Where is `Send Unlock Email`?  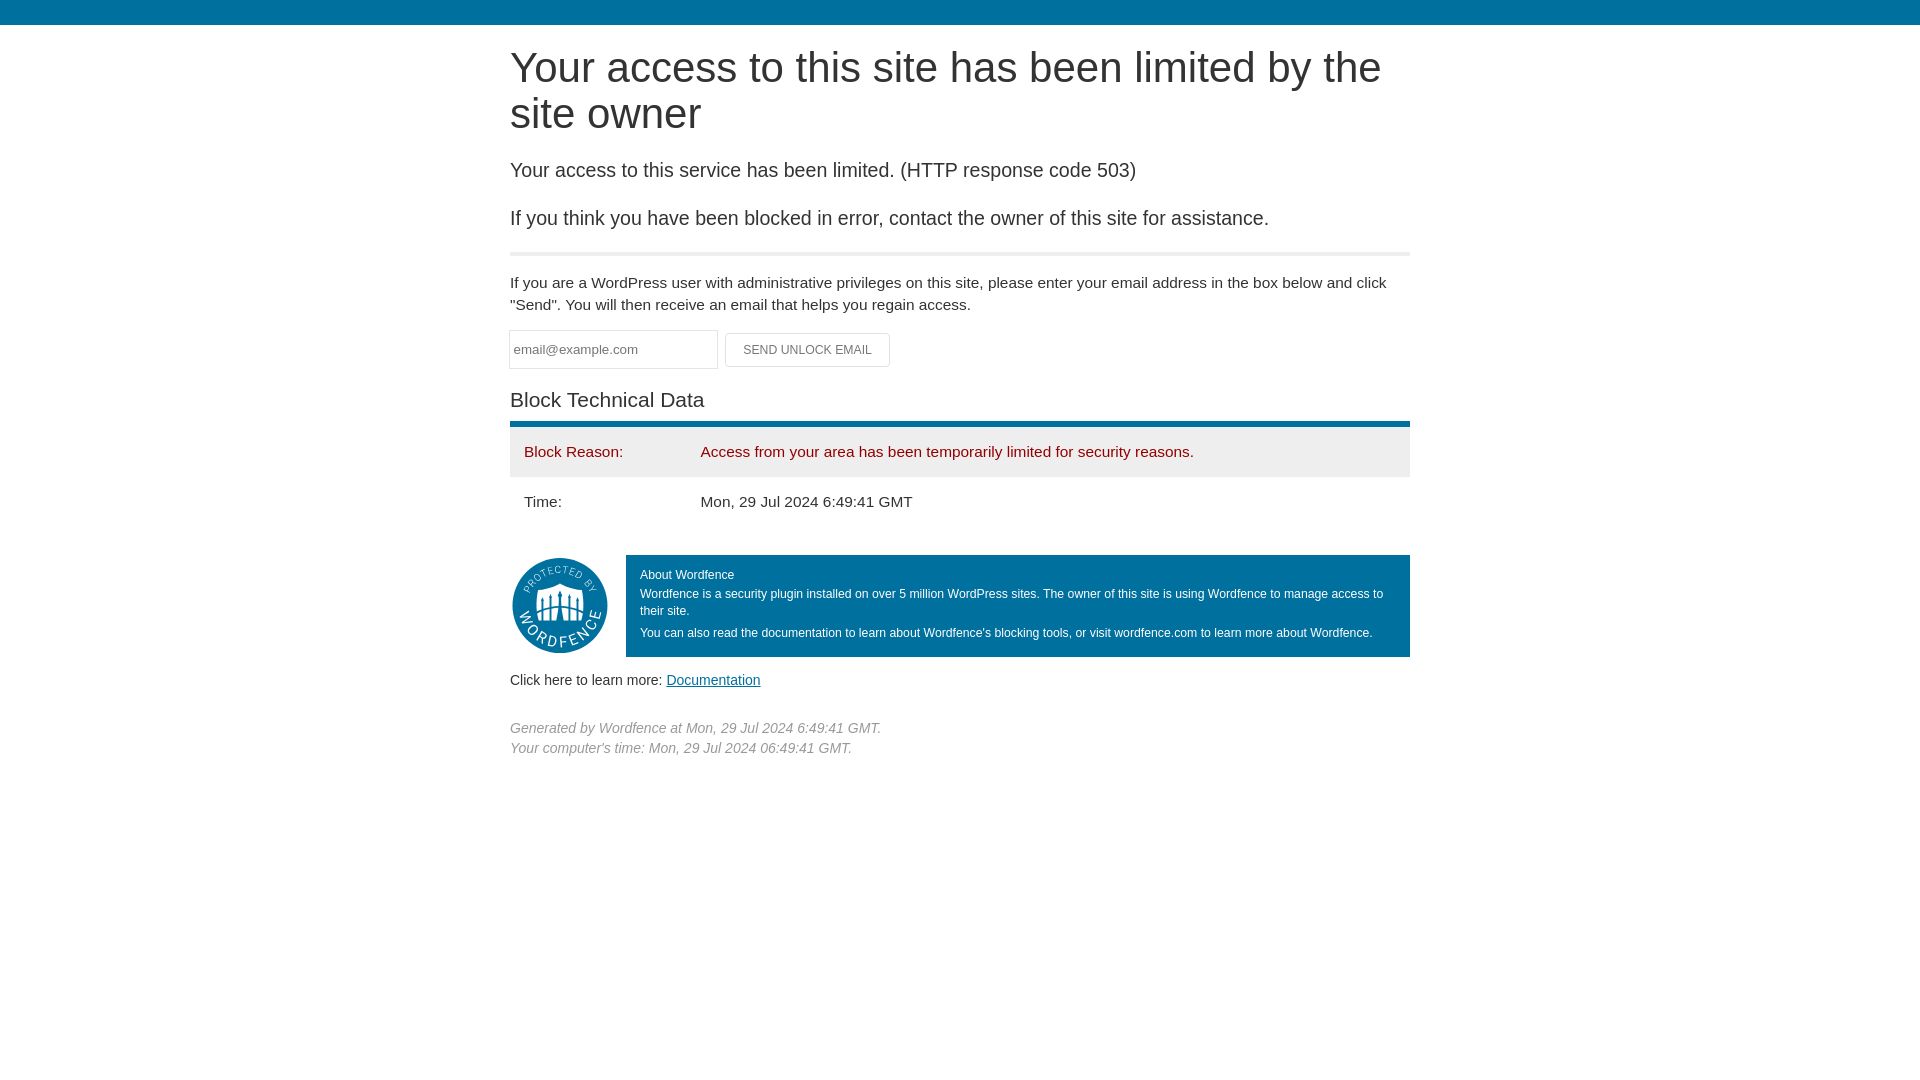
Send Unlock Email is located at coordinates (808, 350).